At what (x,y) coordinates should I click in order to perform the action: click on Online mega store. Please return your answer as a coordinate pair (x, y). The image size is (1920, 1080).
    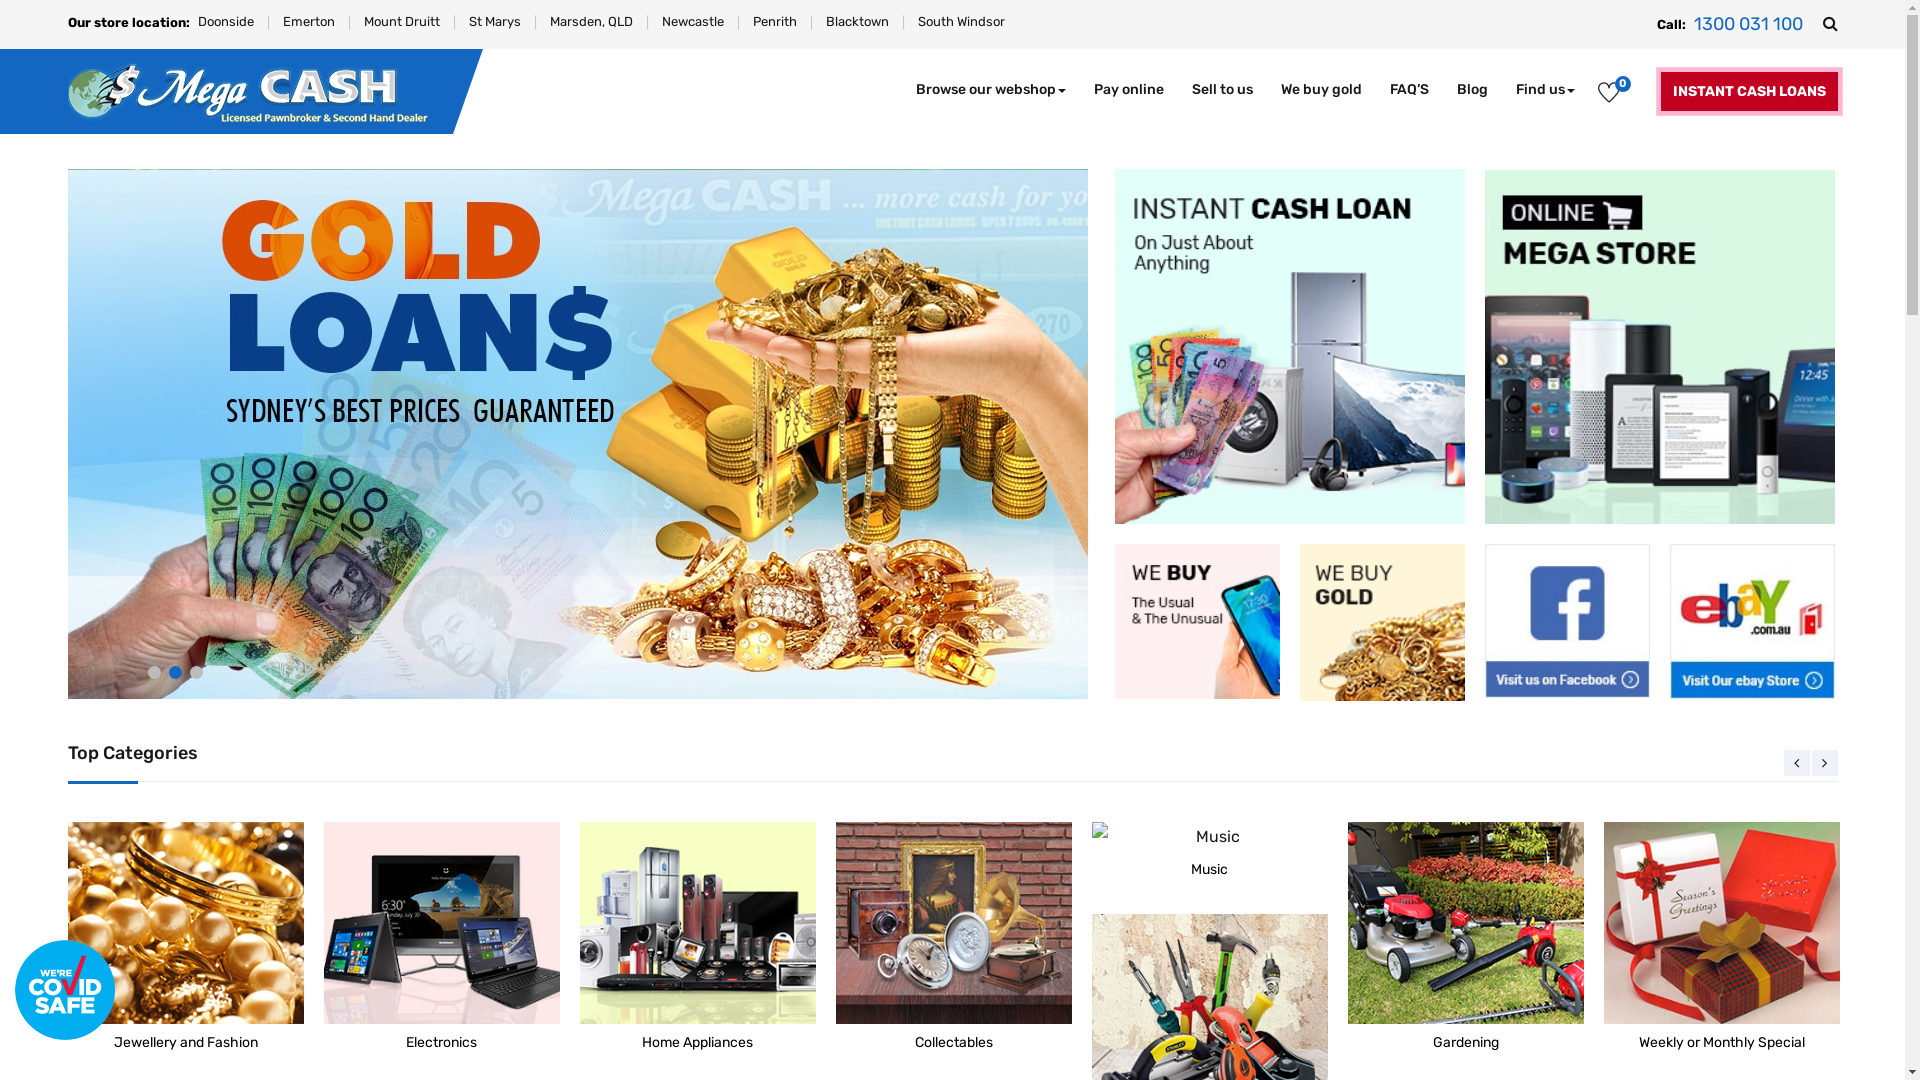
    Looking at the image, I should click on (1660, 347).